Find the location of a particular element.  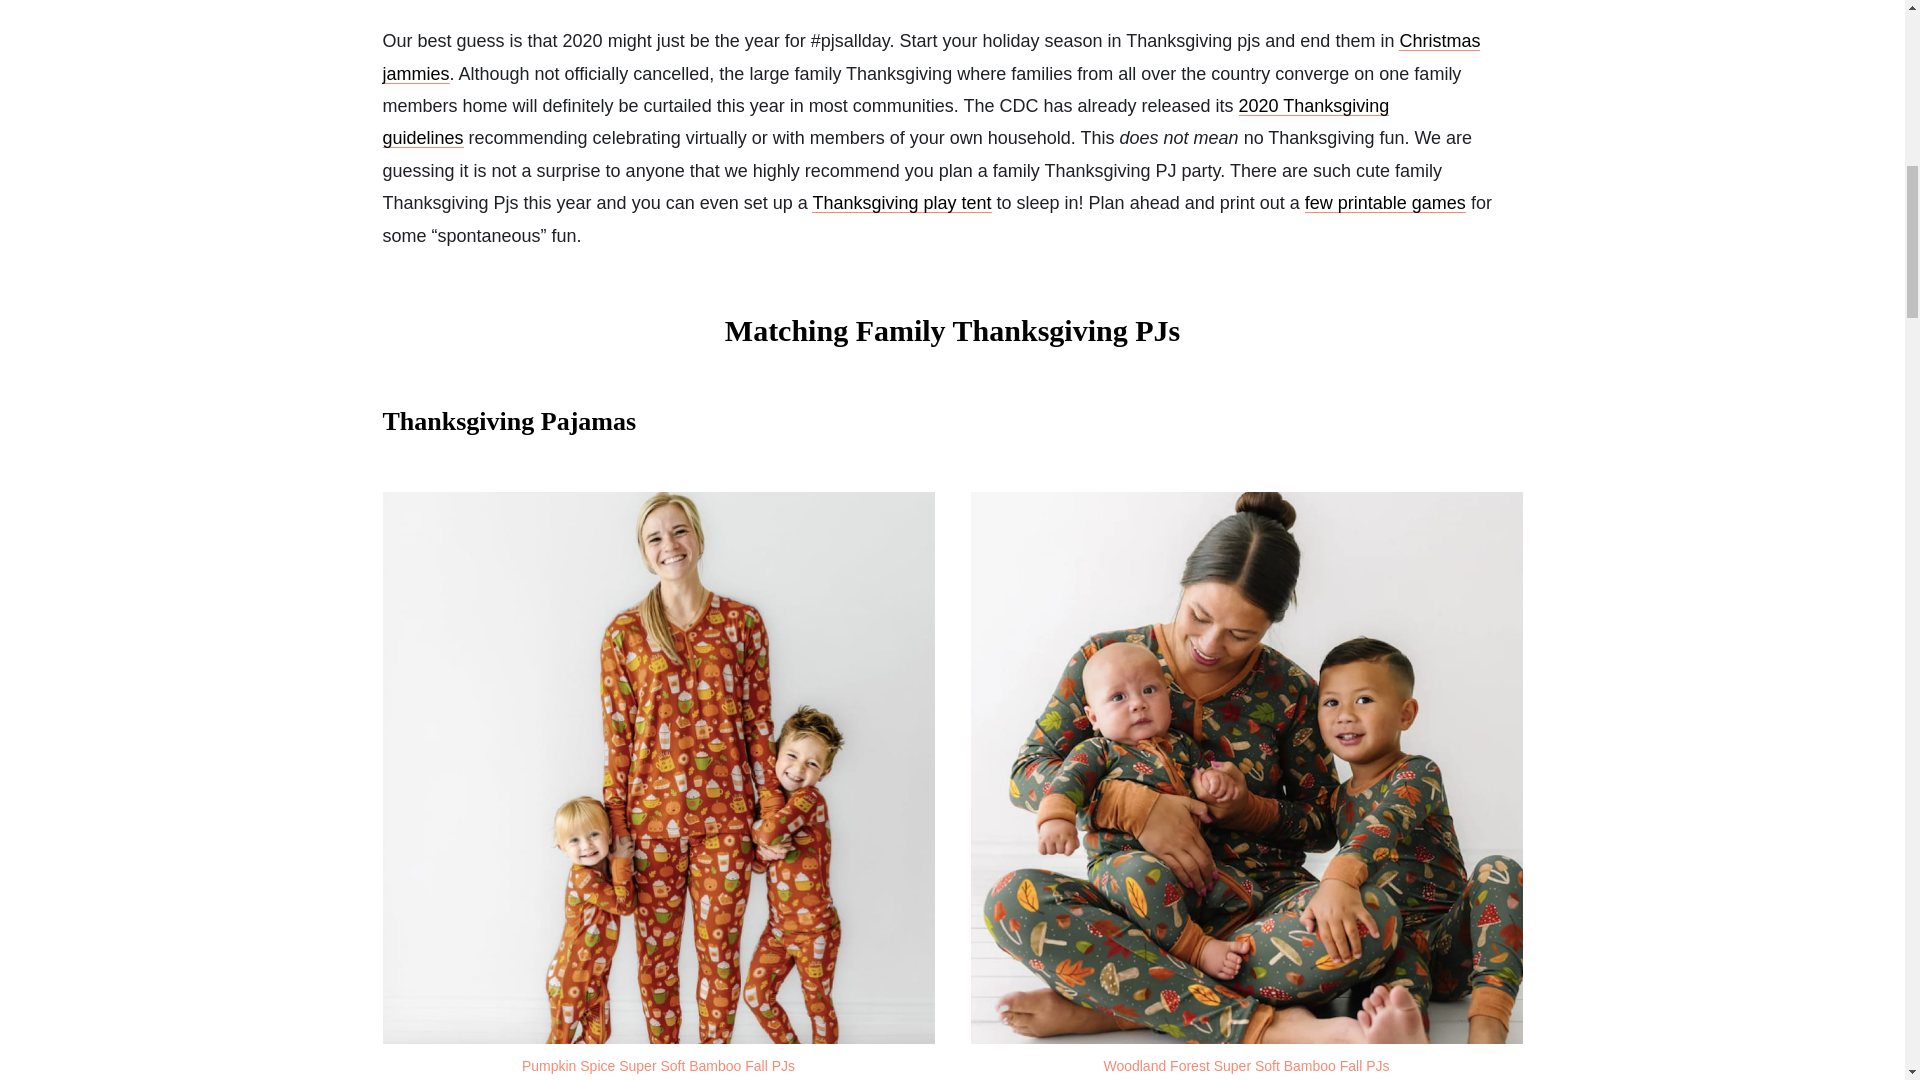

Christmas jammies is located at coordinates (931, 57).